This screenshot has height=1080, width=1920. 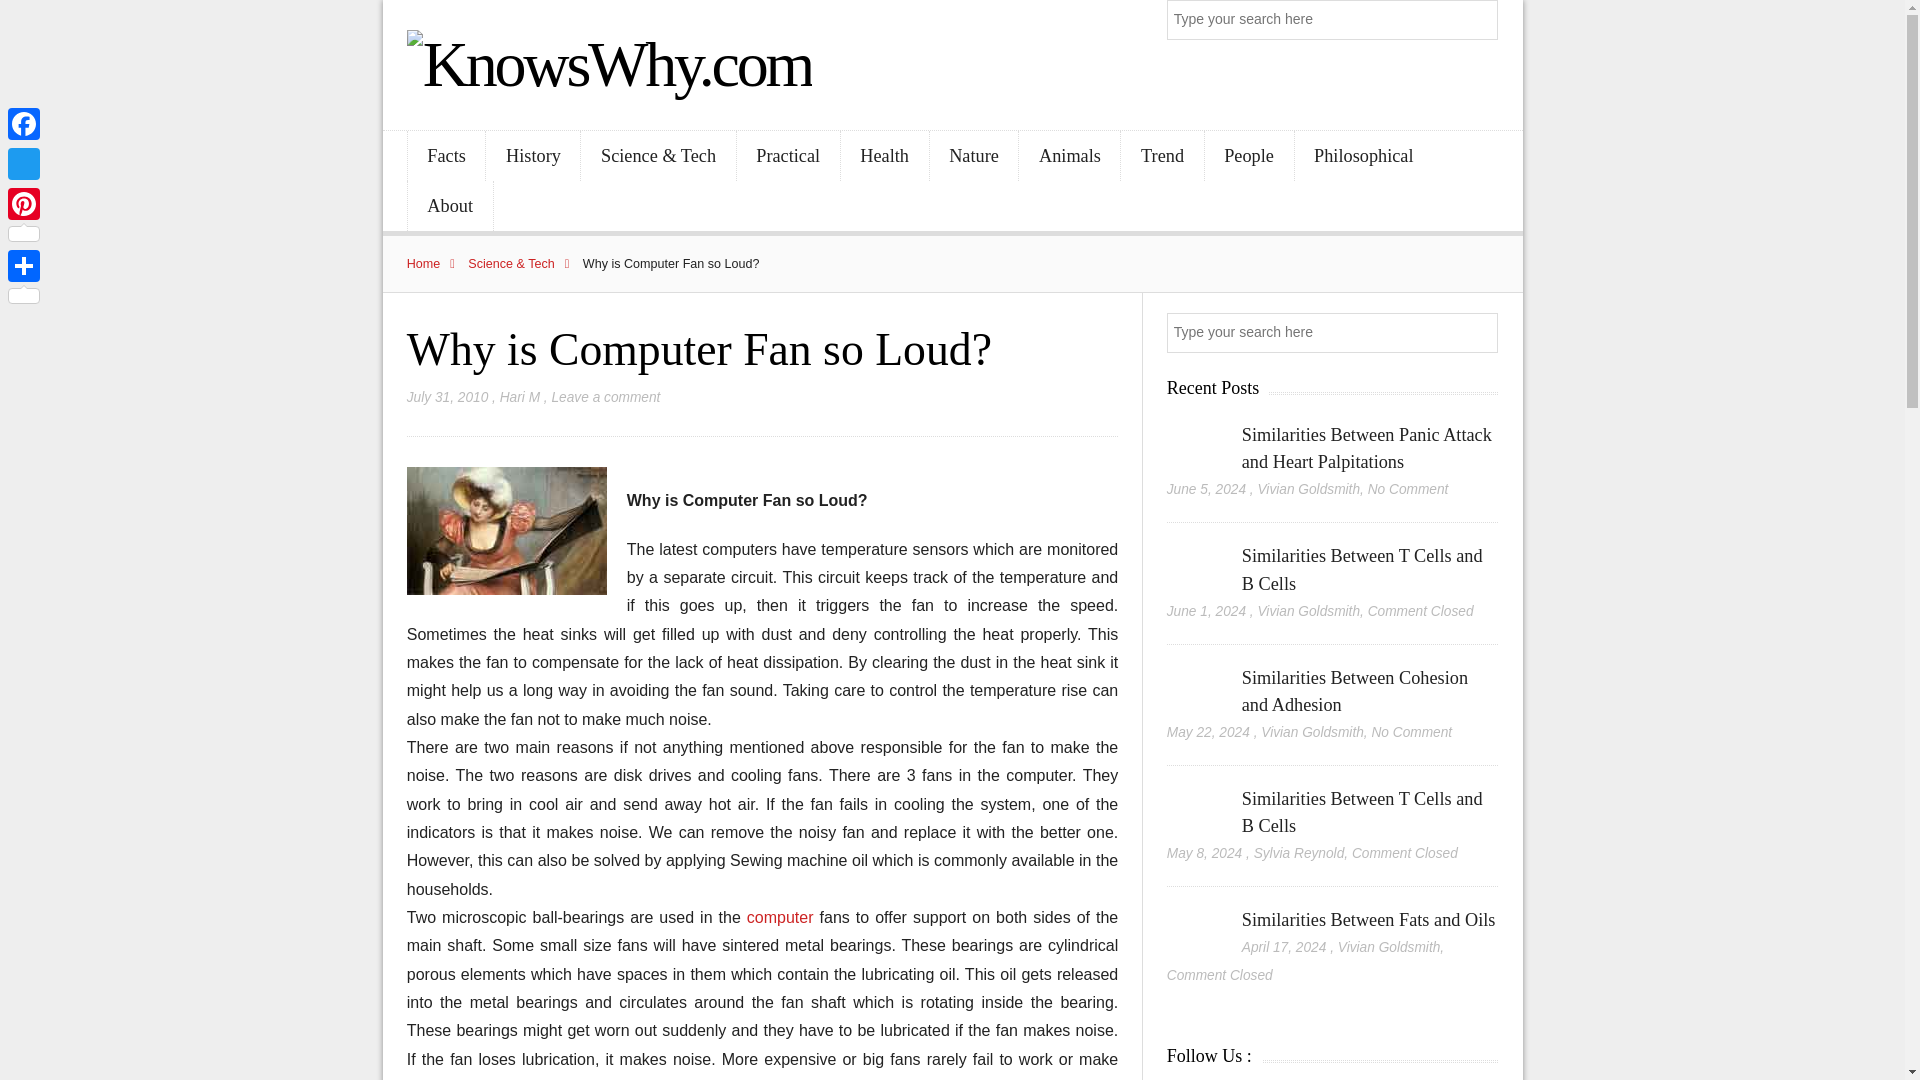 What do you see at coordinates (1069, 156) in the screenshot?
I see `Animals` at bounding box center [1069, 156].